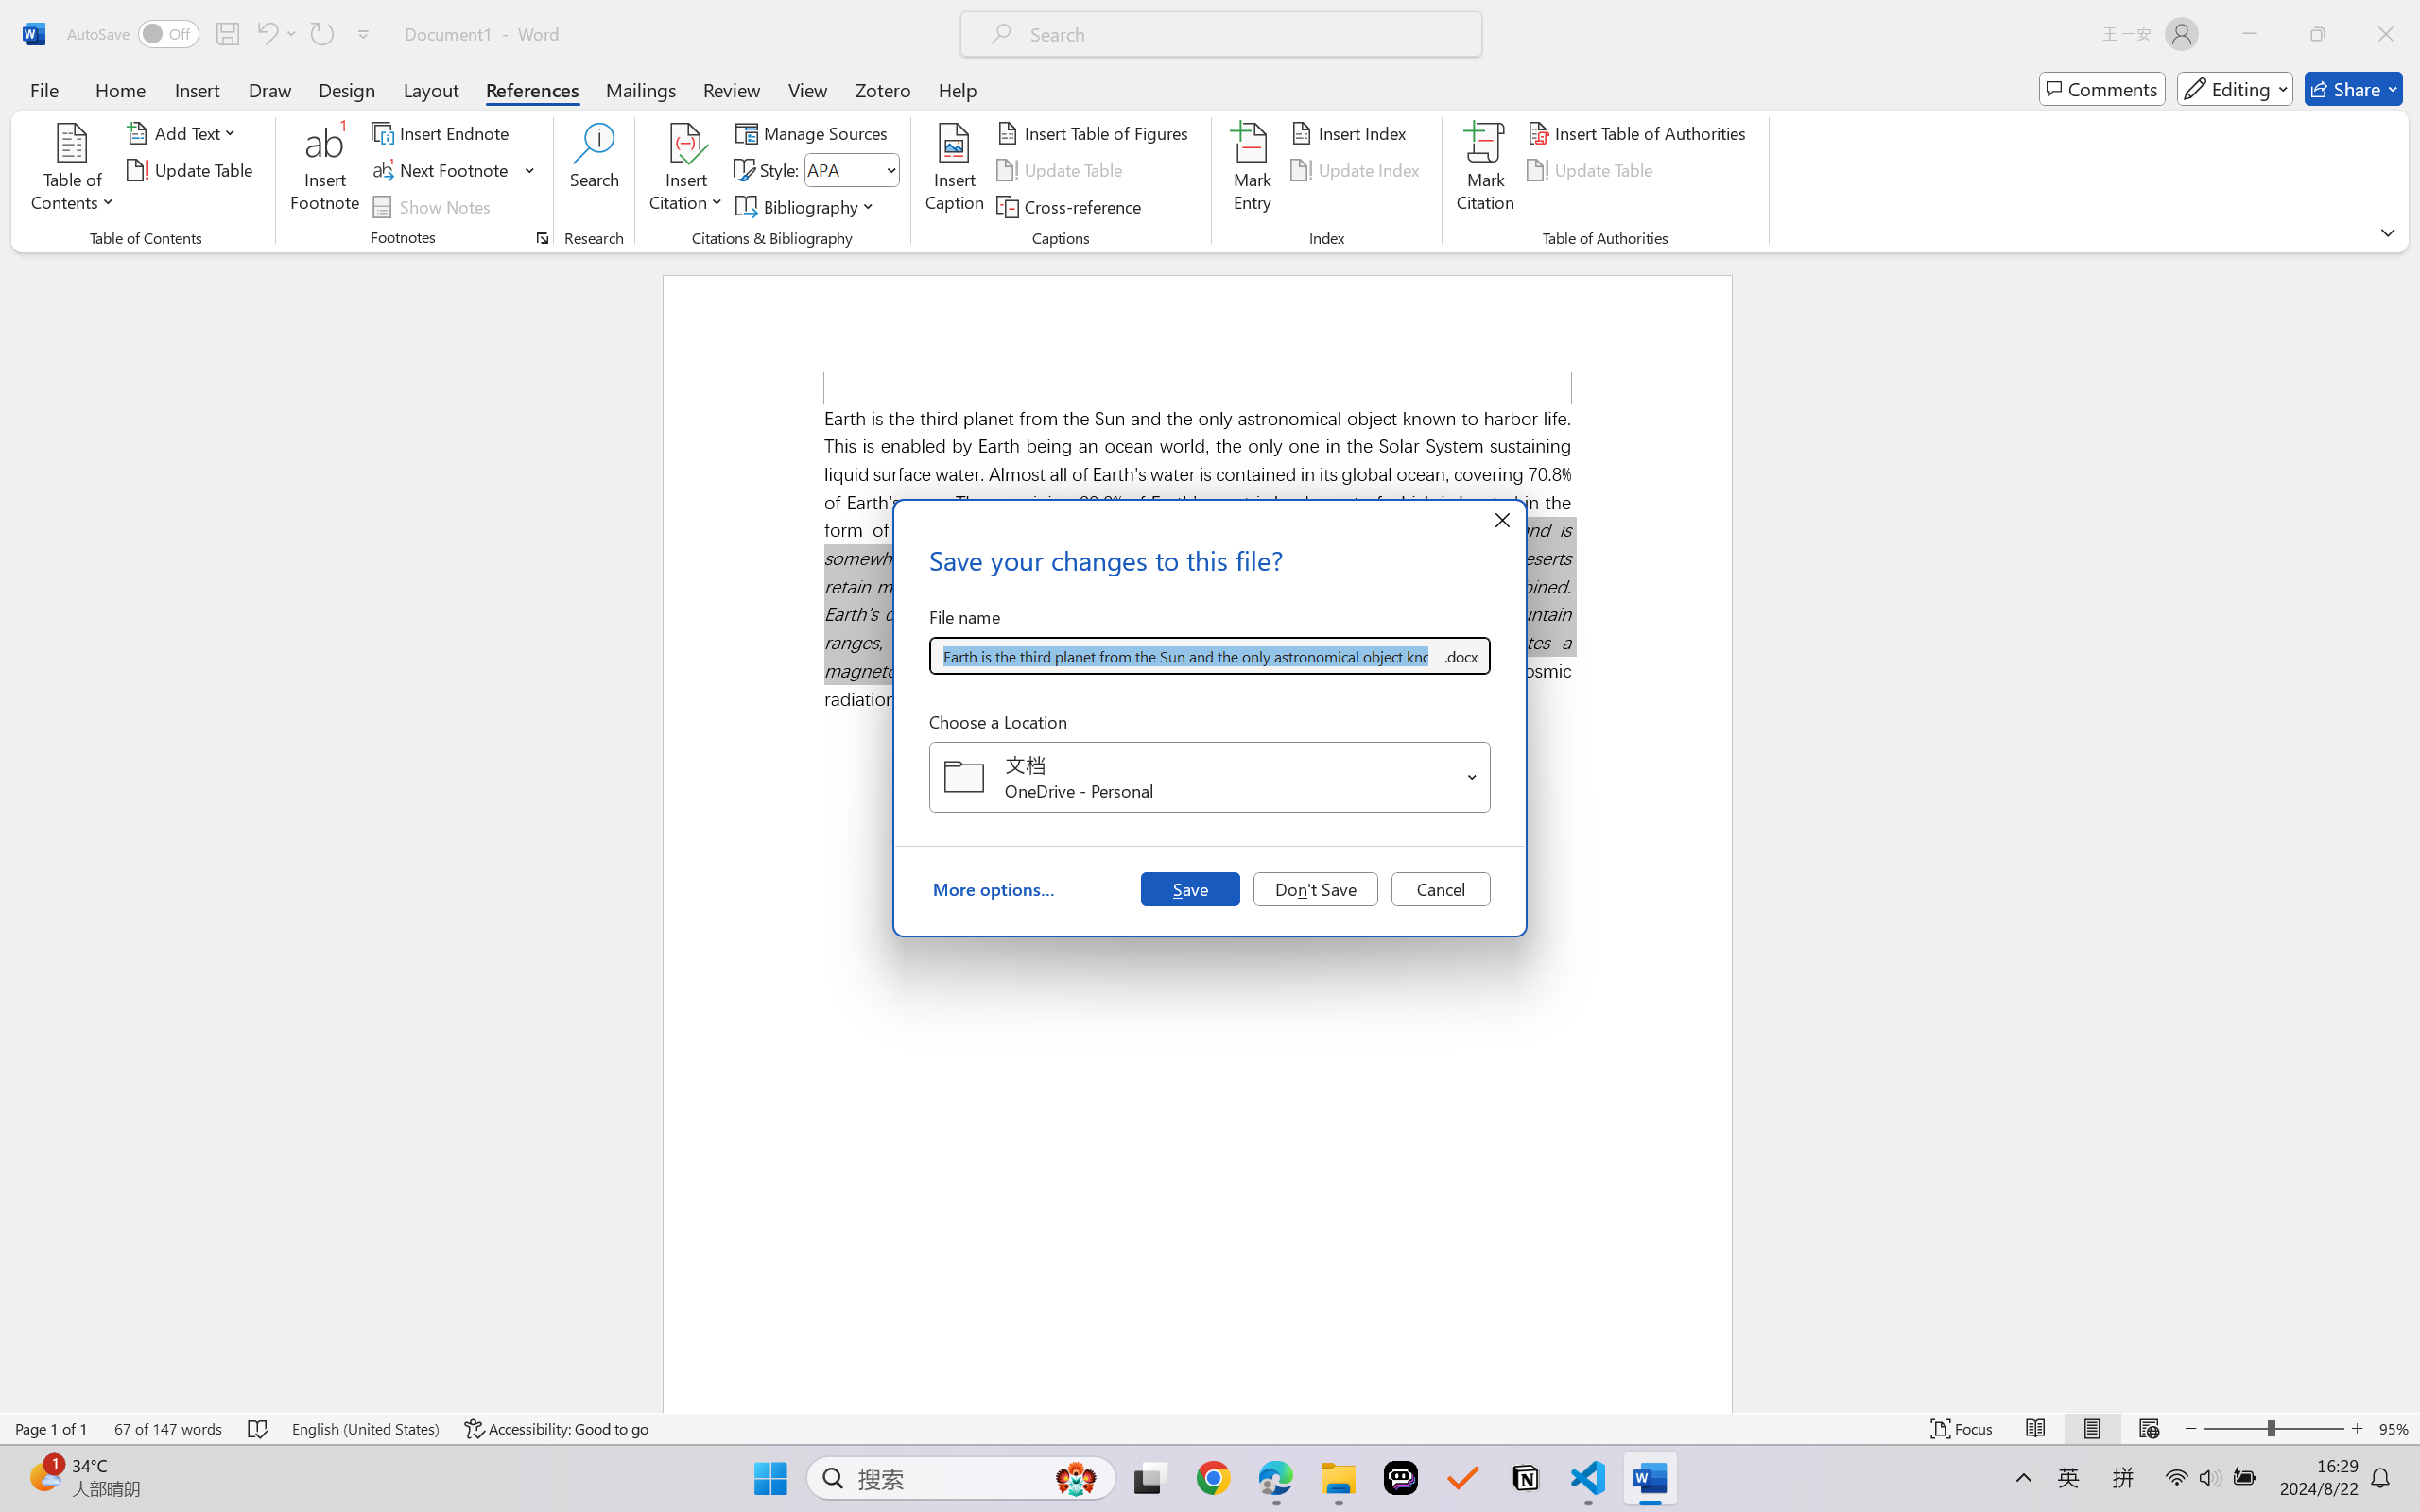  I want to click on Microsoft search, so click(1246, 34).